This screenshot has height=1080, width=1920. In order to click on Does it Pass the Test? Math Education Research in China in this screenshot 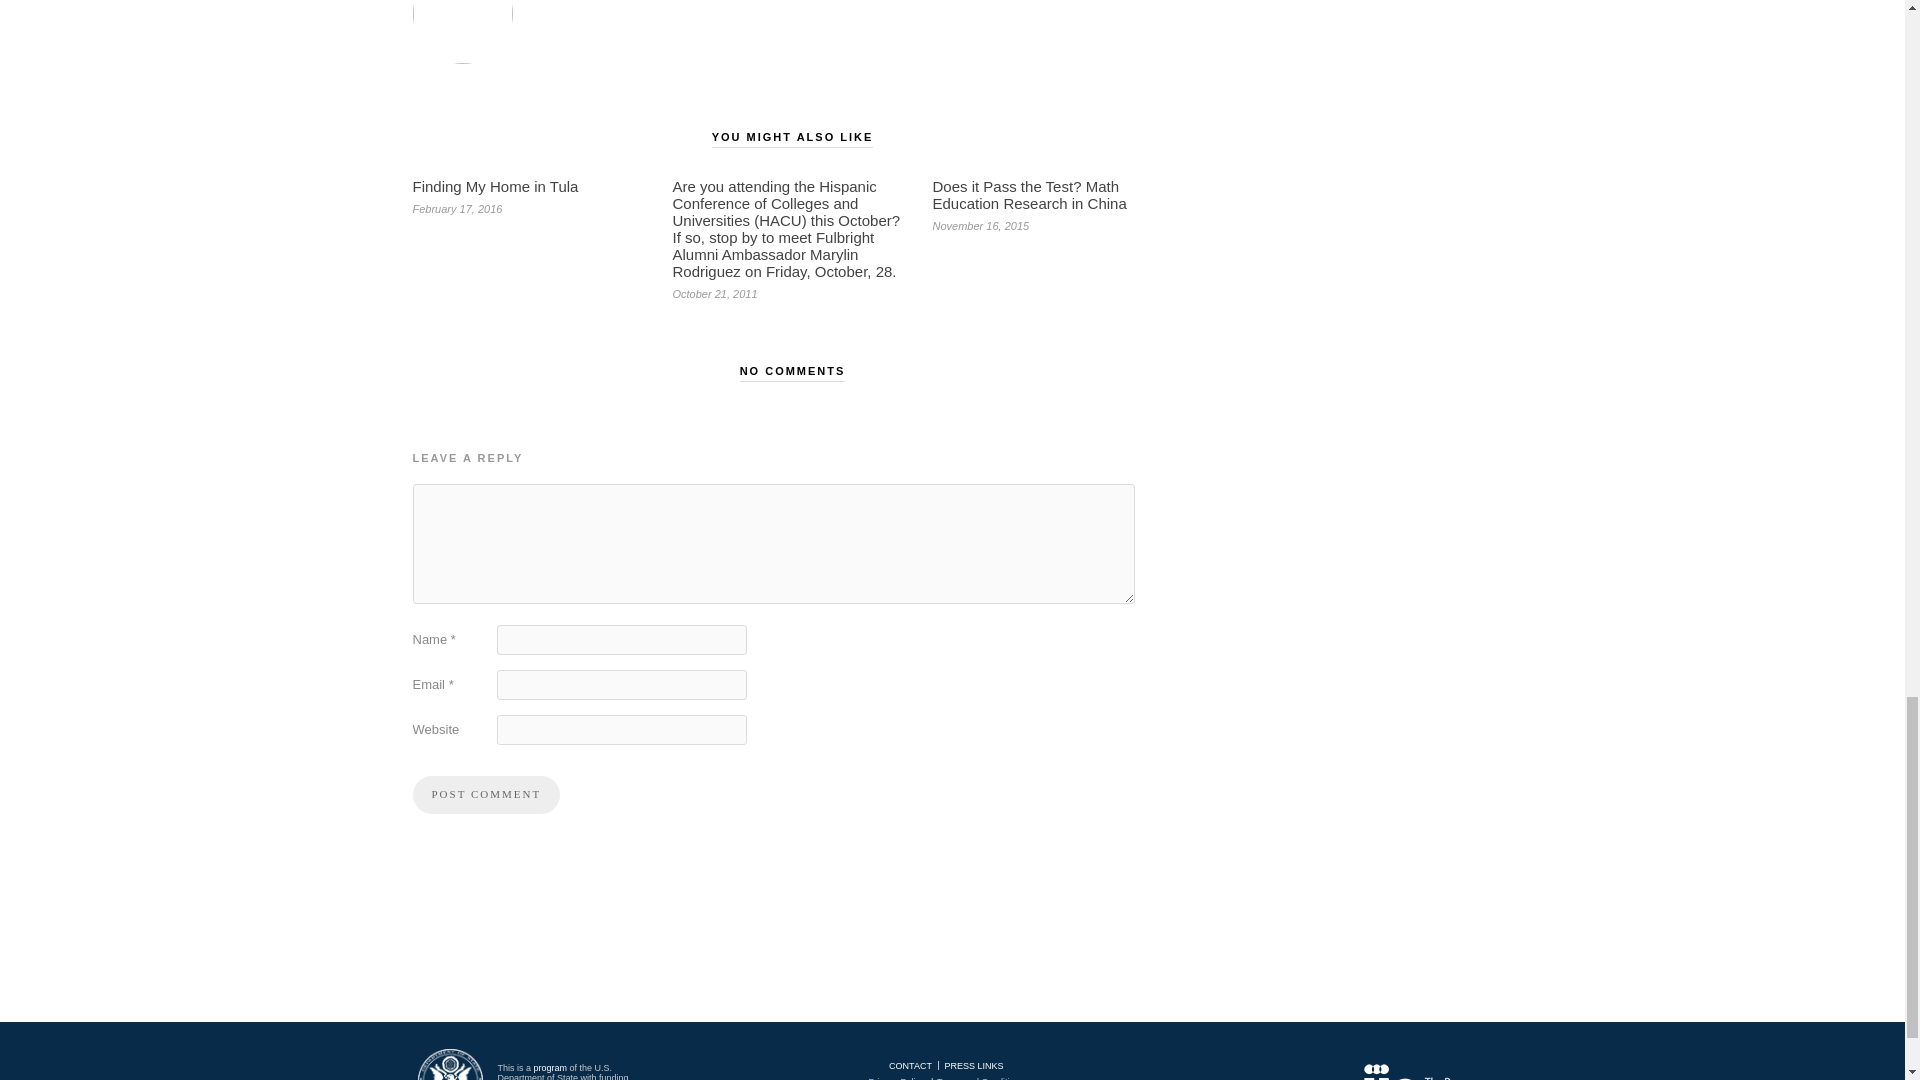, I will do `click(1028, 194)`.